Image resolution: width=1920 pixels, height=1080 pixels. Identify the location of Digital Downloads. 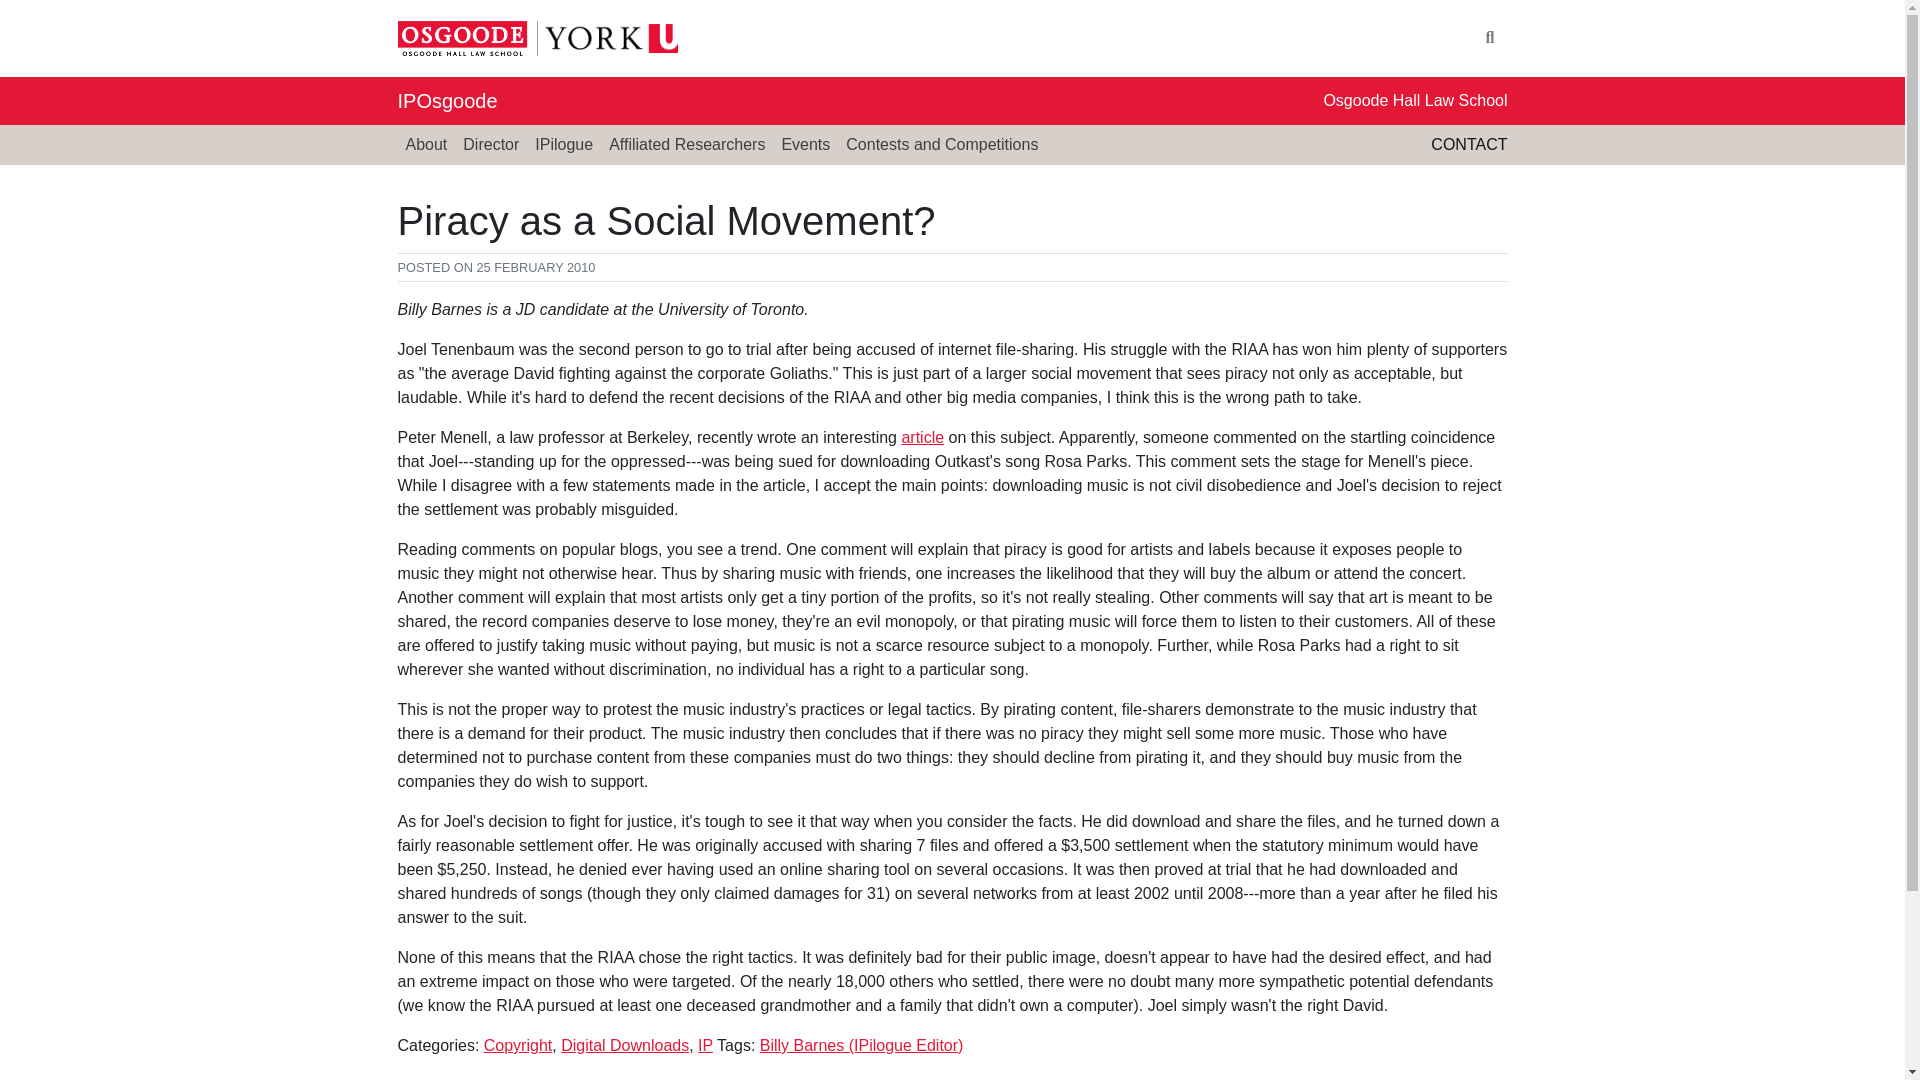
(624, 1045).